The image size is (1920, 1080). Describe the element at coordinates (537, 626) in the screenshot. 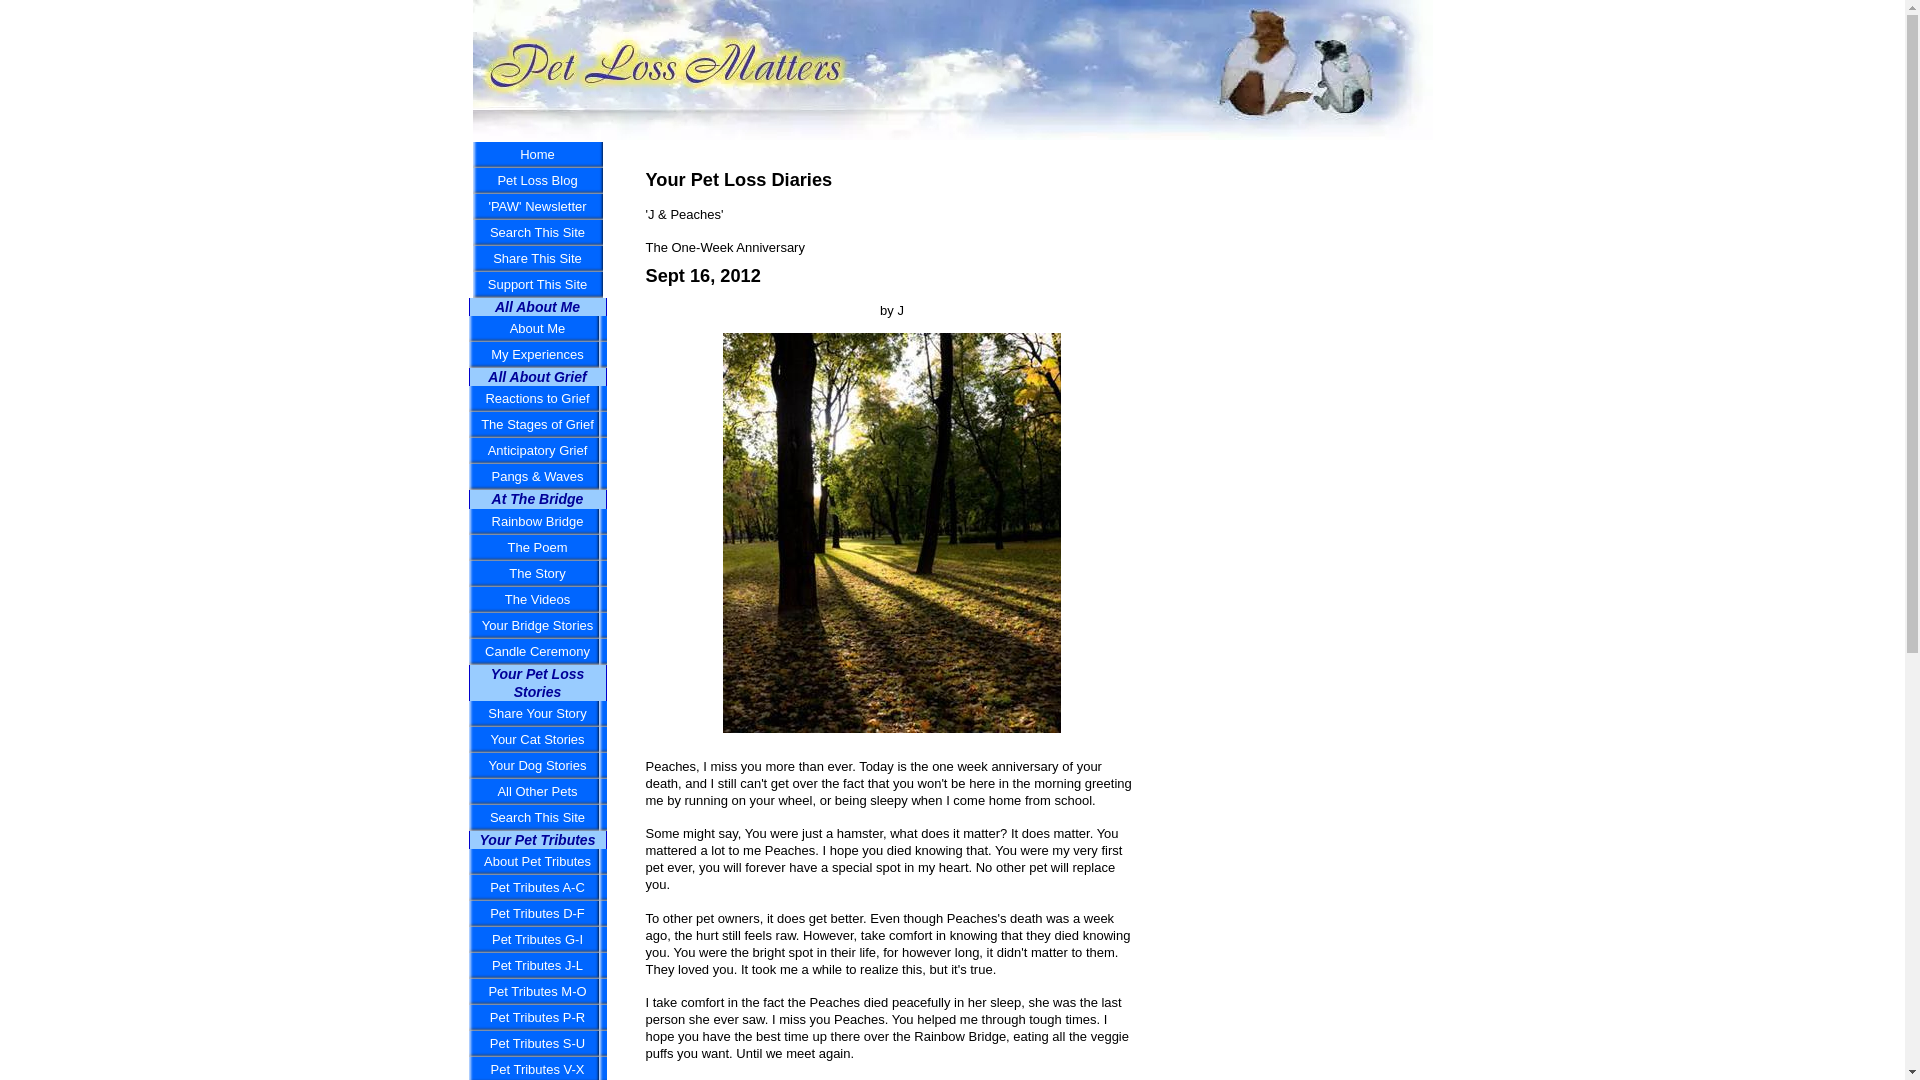

I see `Your Bridge Stories` at that location.